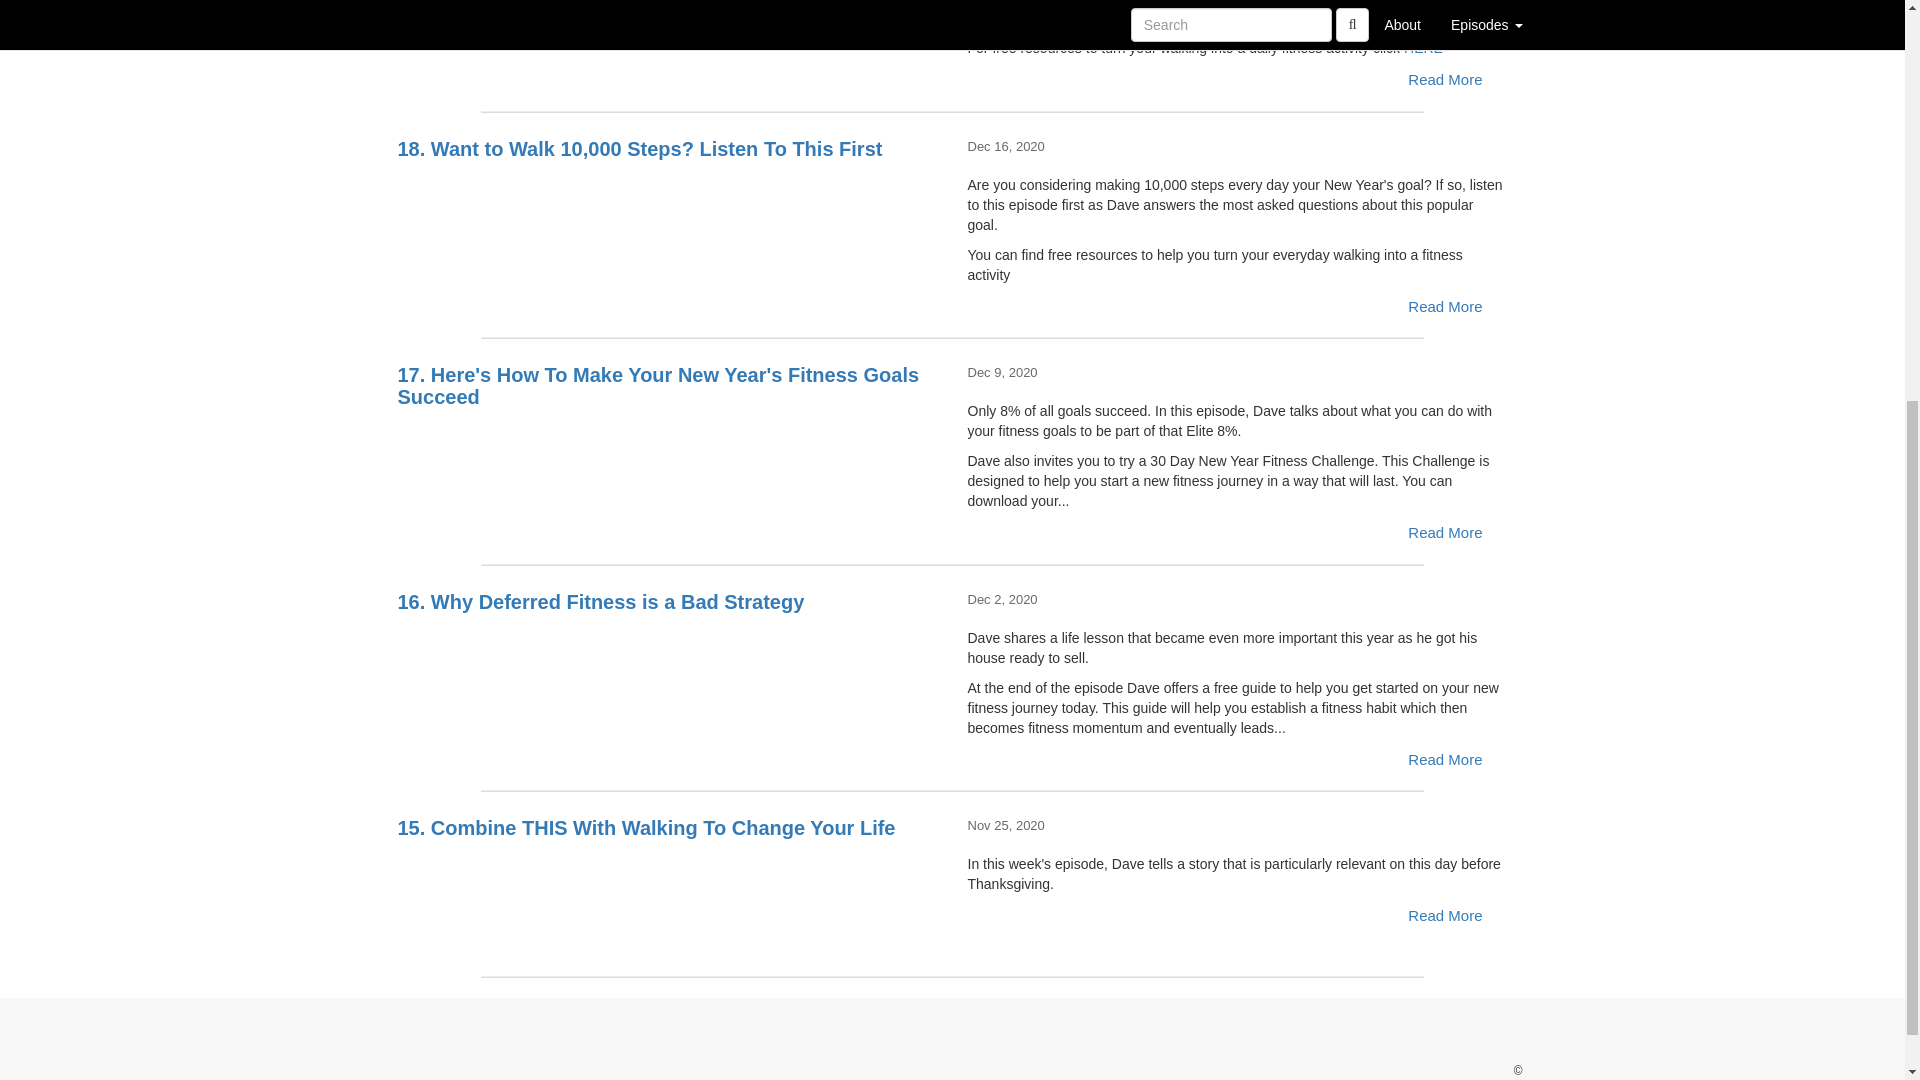  What do you see at coordinates (668, 662) in the screenshot?
I see `16. Why Deferred Fitness is a Bad Strategy` at bounding box center [668, 662].